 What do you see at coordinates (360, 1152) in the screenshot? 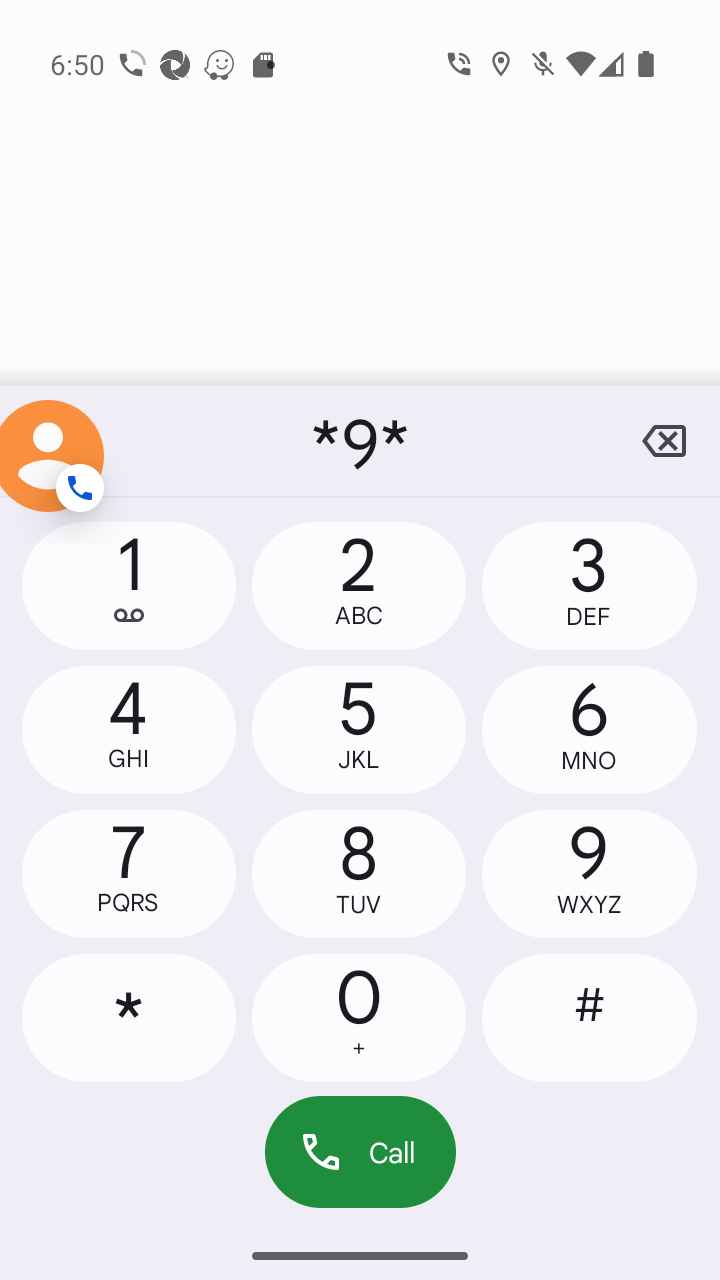
I see `Call dial` at bounding box center [360, 1152].